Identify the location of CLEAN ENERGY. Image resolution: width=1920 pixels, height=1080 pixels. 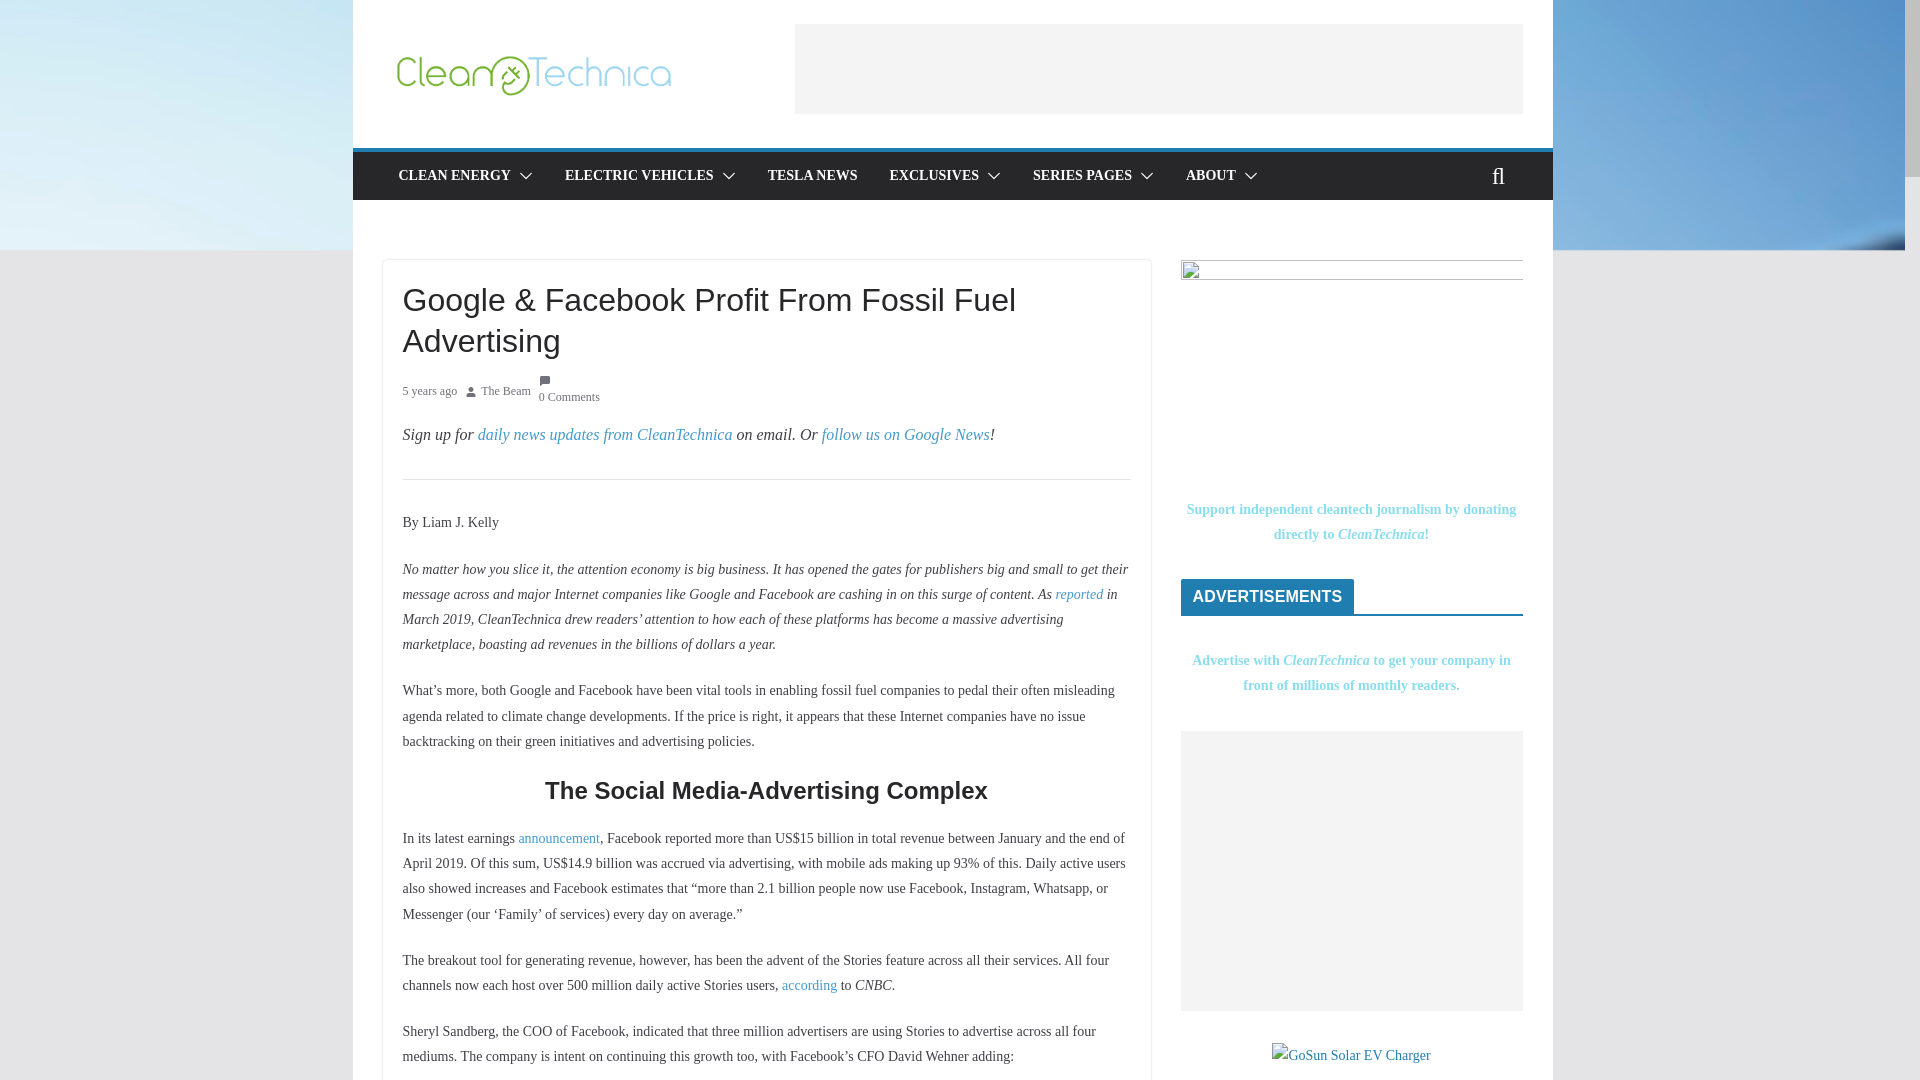
(454, 176).